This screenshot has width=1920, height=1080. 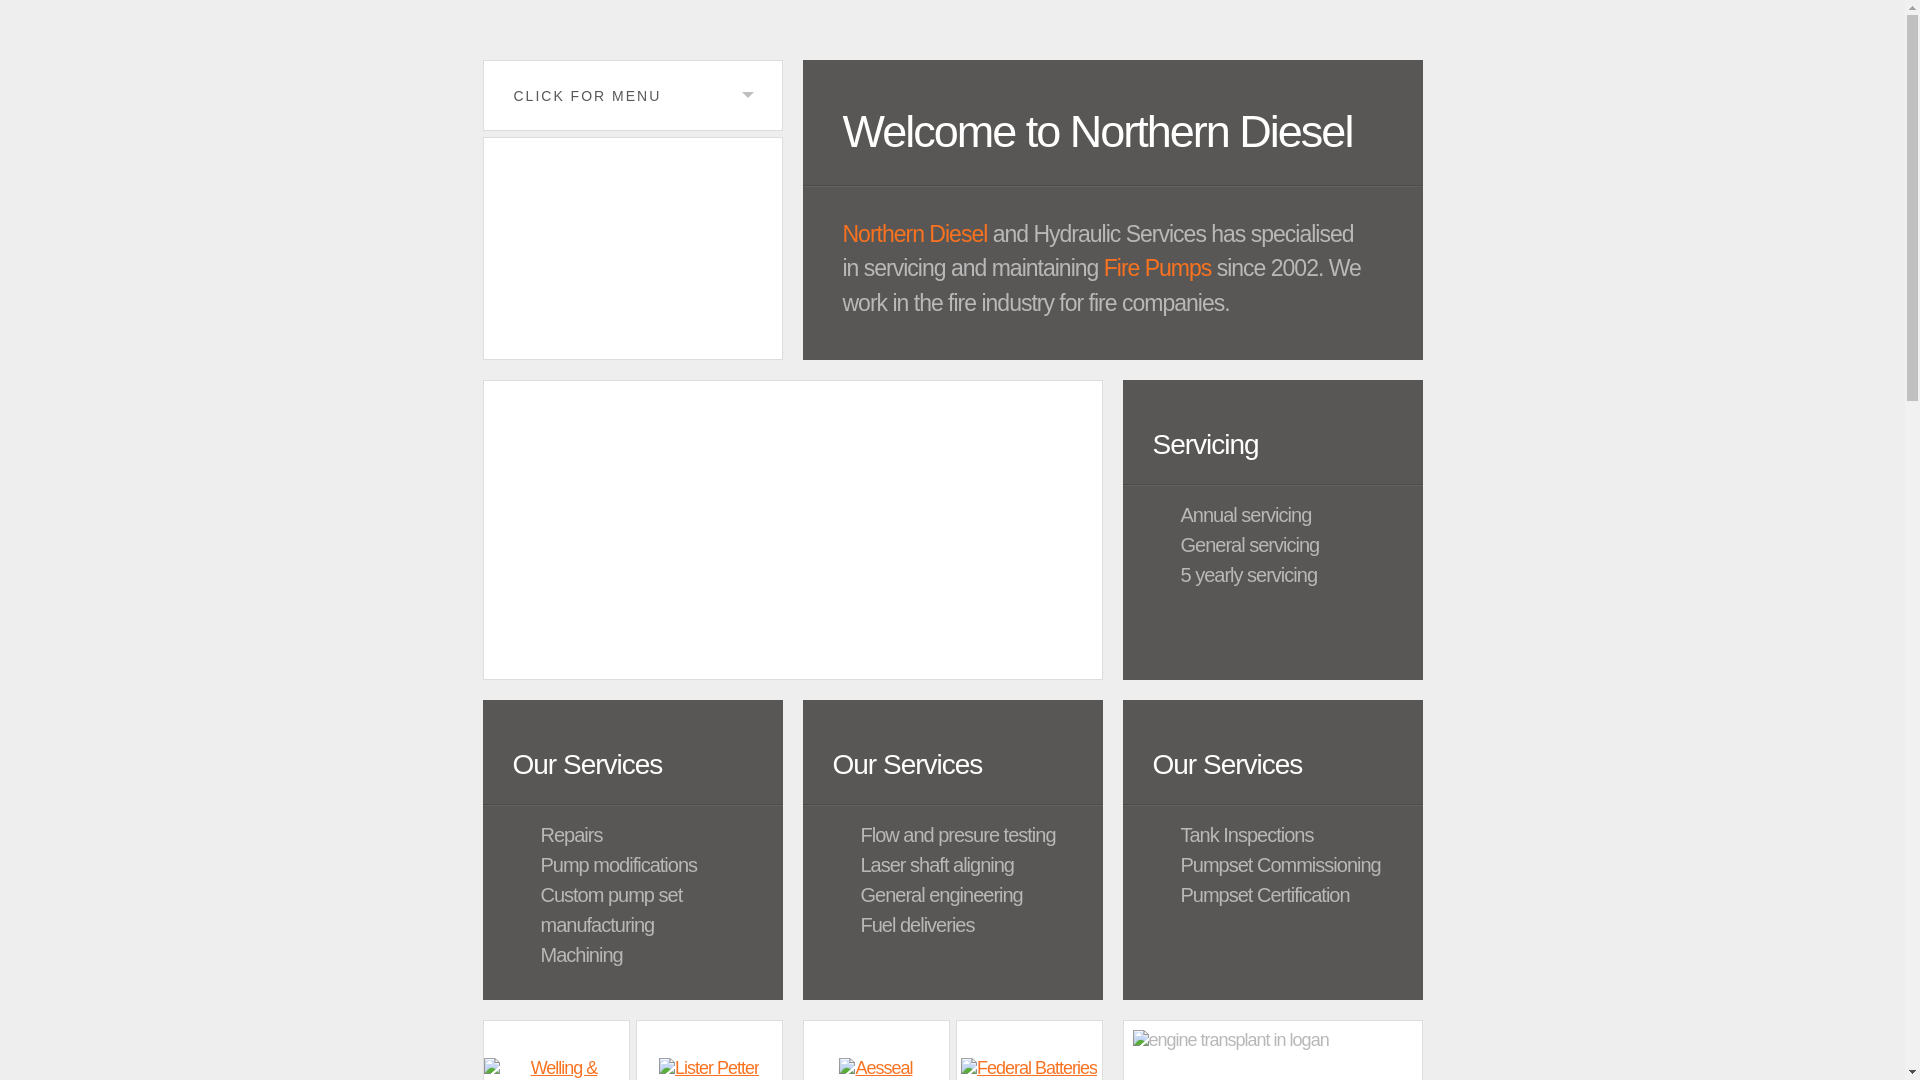 I want to click on Eagle Logistics, so click(x=632, y=248).